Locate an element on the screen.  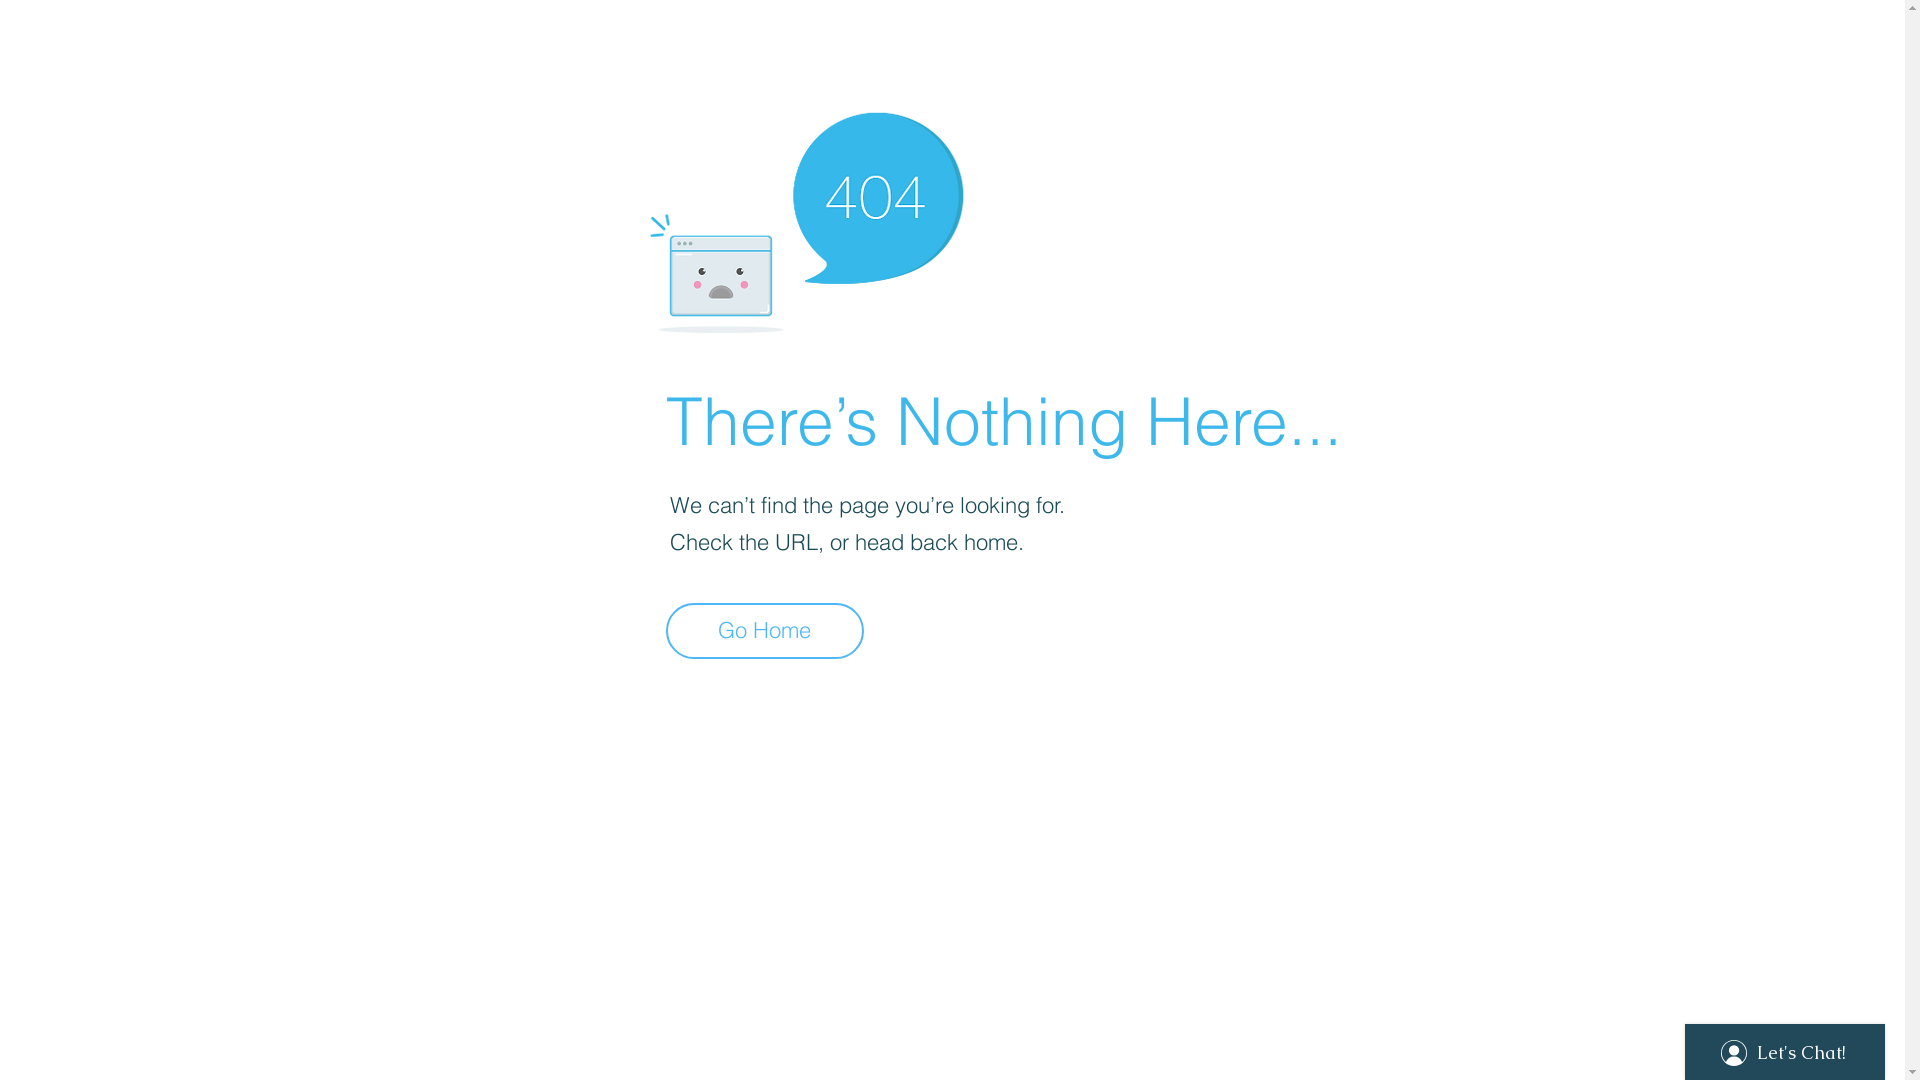
404-icon_2.png is located at coordinates (806, 218).